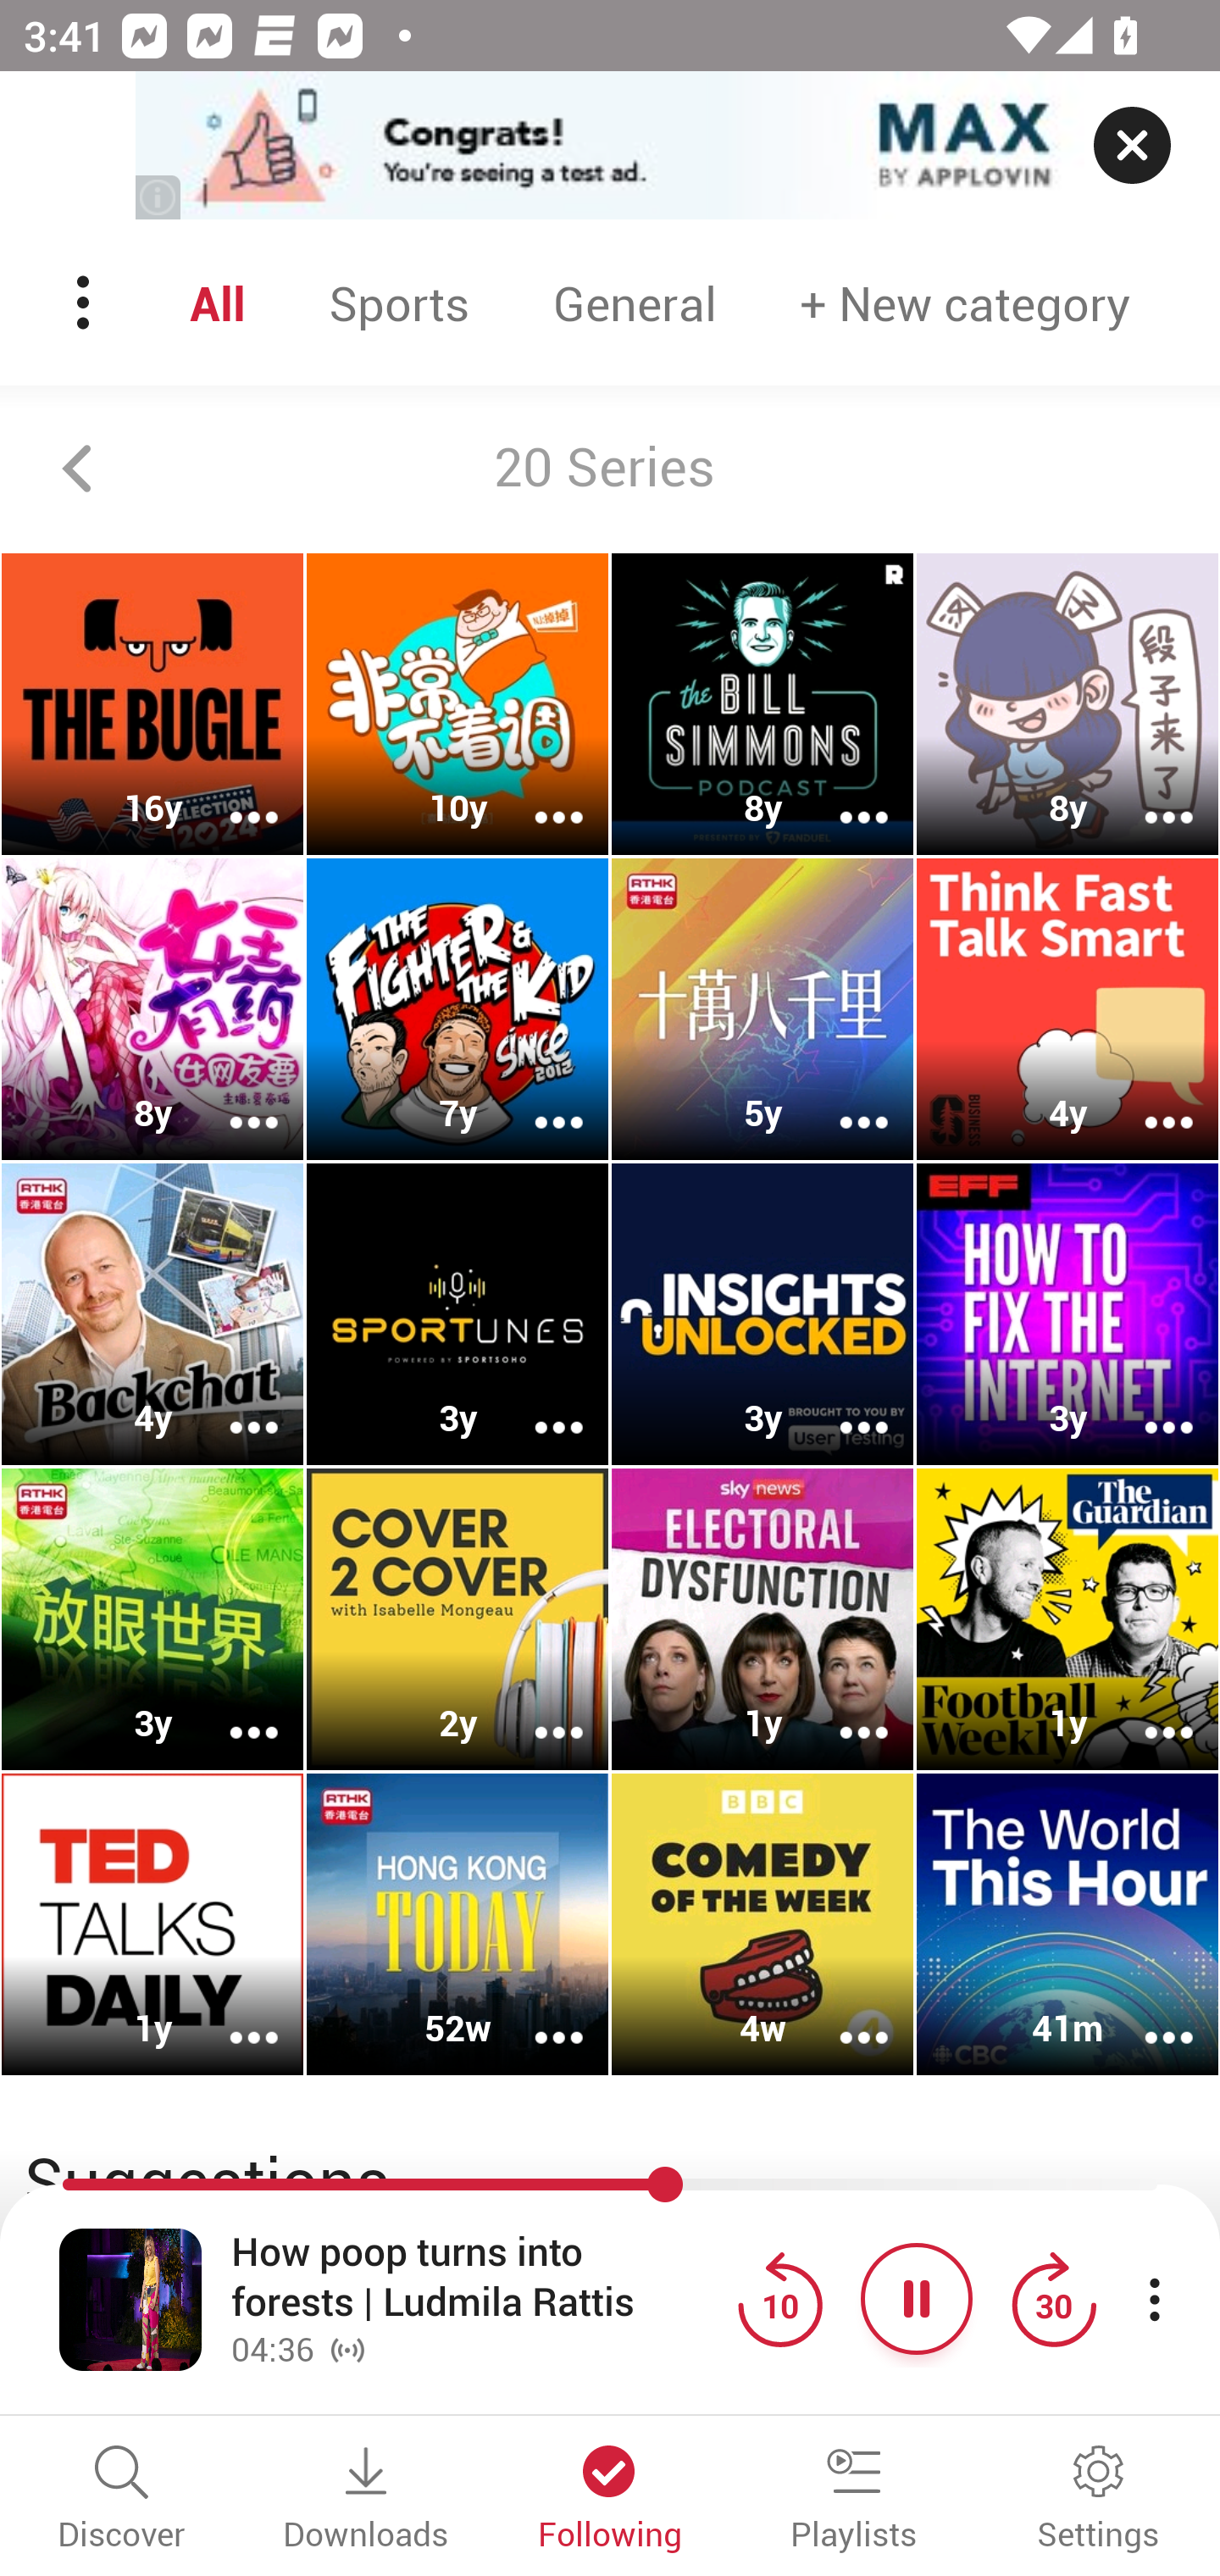 The height and width of the screenshot is (2576, 1220). I want to click on More options, so click(537, 796).